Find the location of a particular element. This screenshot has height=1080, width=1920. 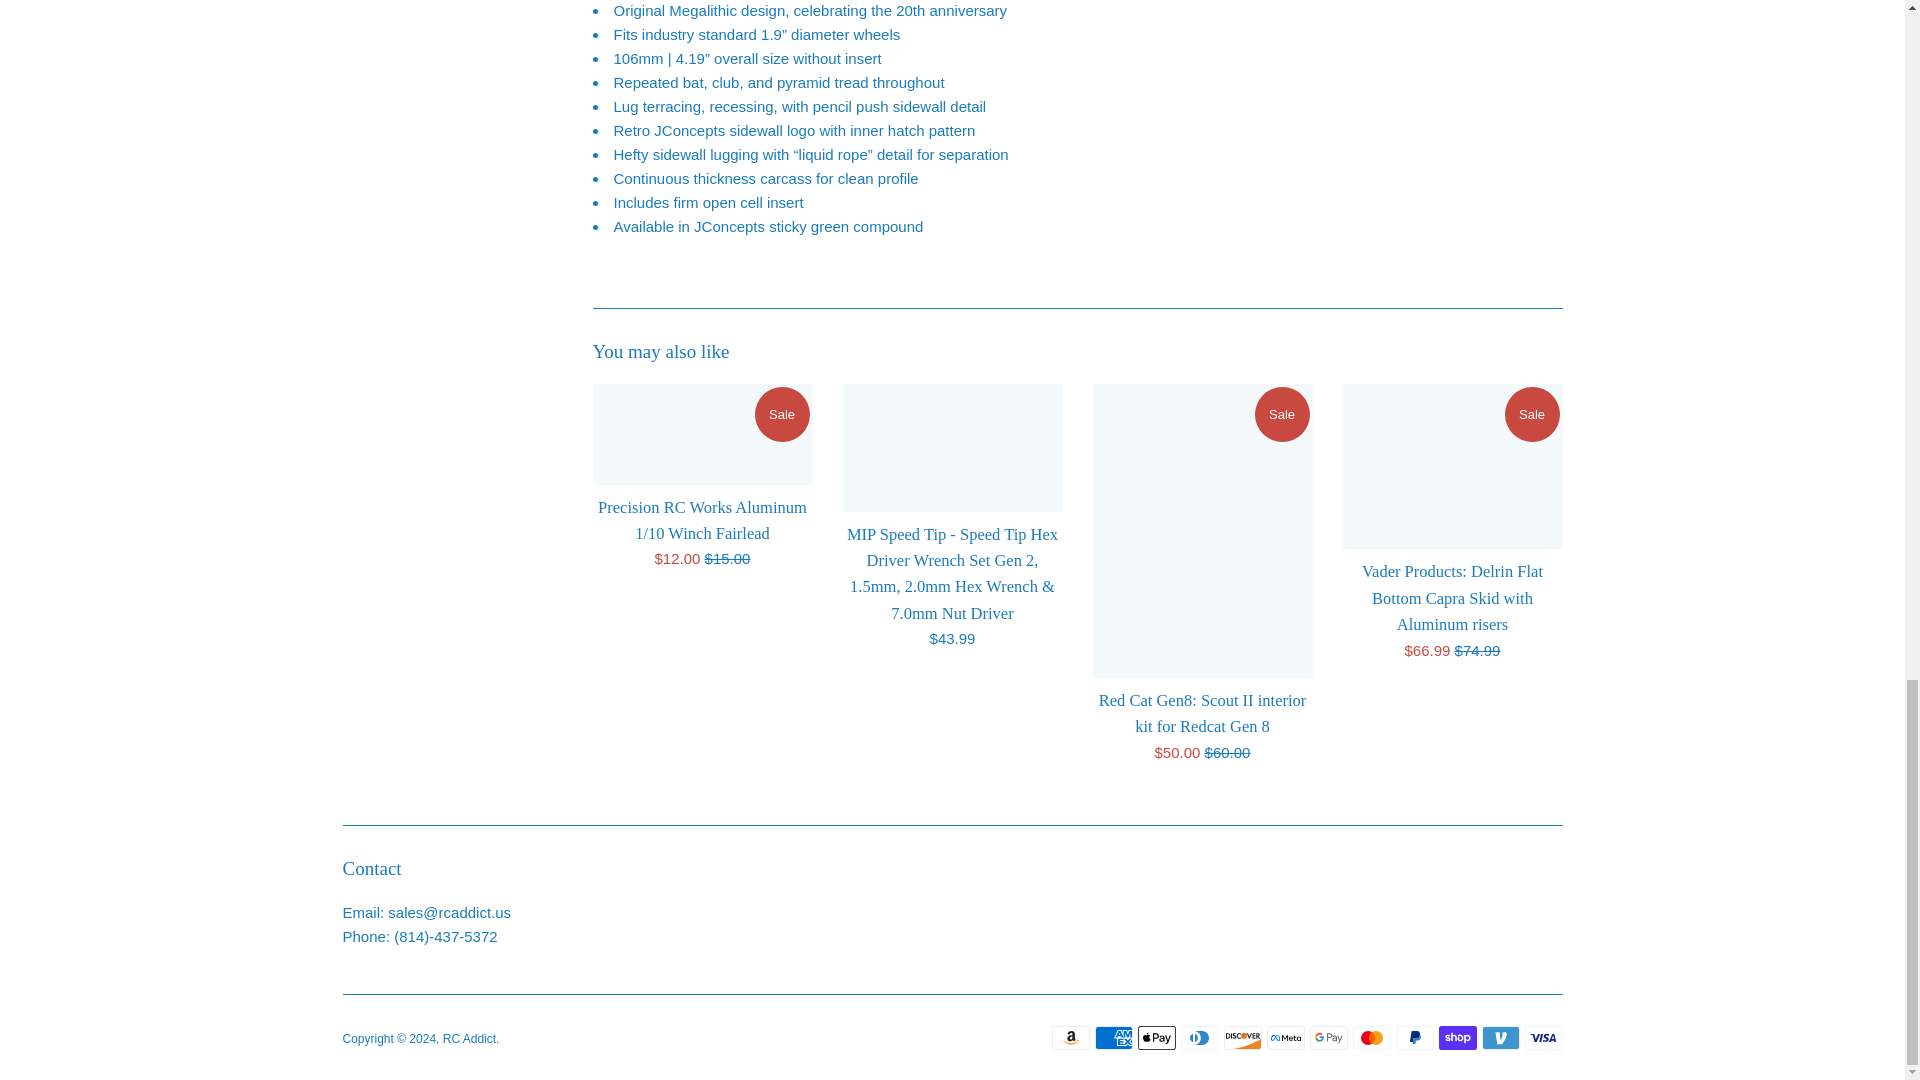

Meta Pay is located at coordinates (1284, 1038).